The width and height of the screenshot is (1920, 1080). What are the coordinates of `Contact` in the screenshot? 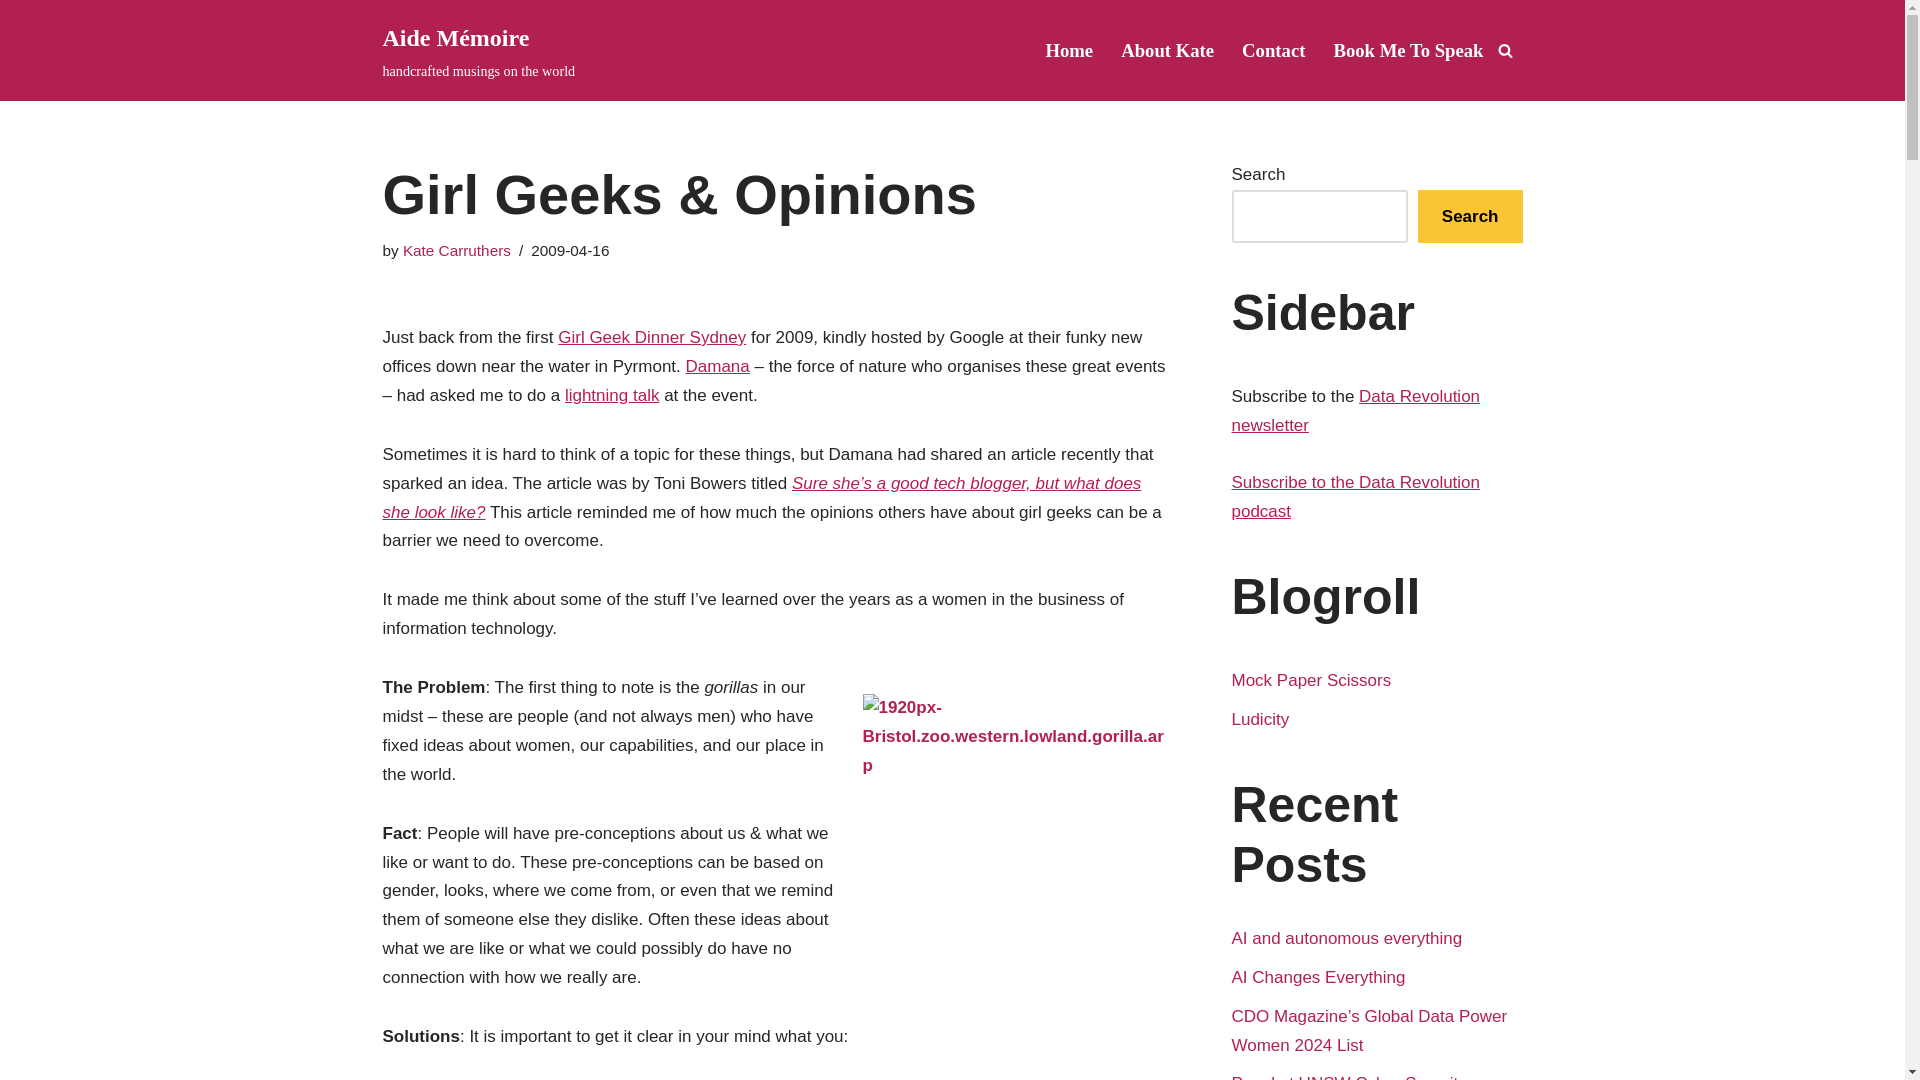 It's located at (1274, 50).